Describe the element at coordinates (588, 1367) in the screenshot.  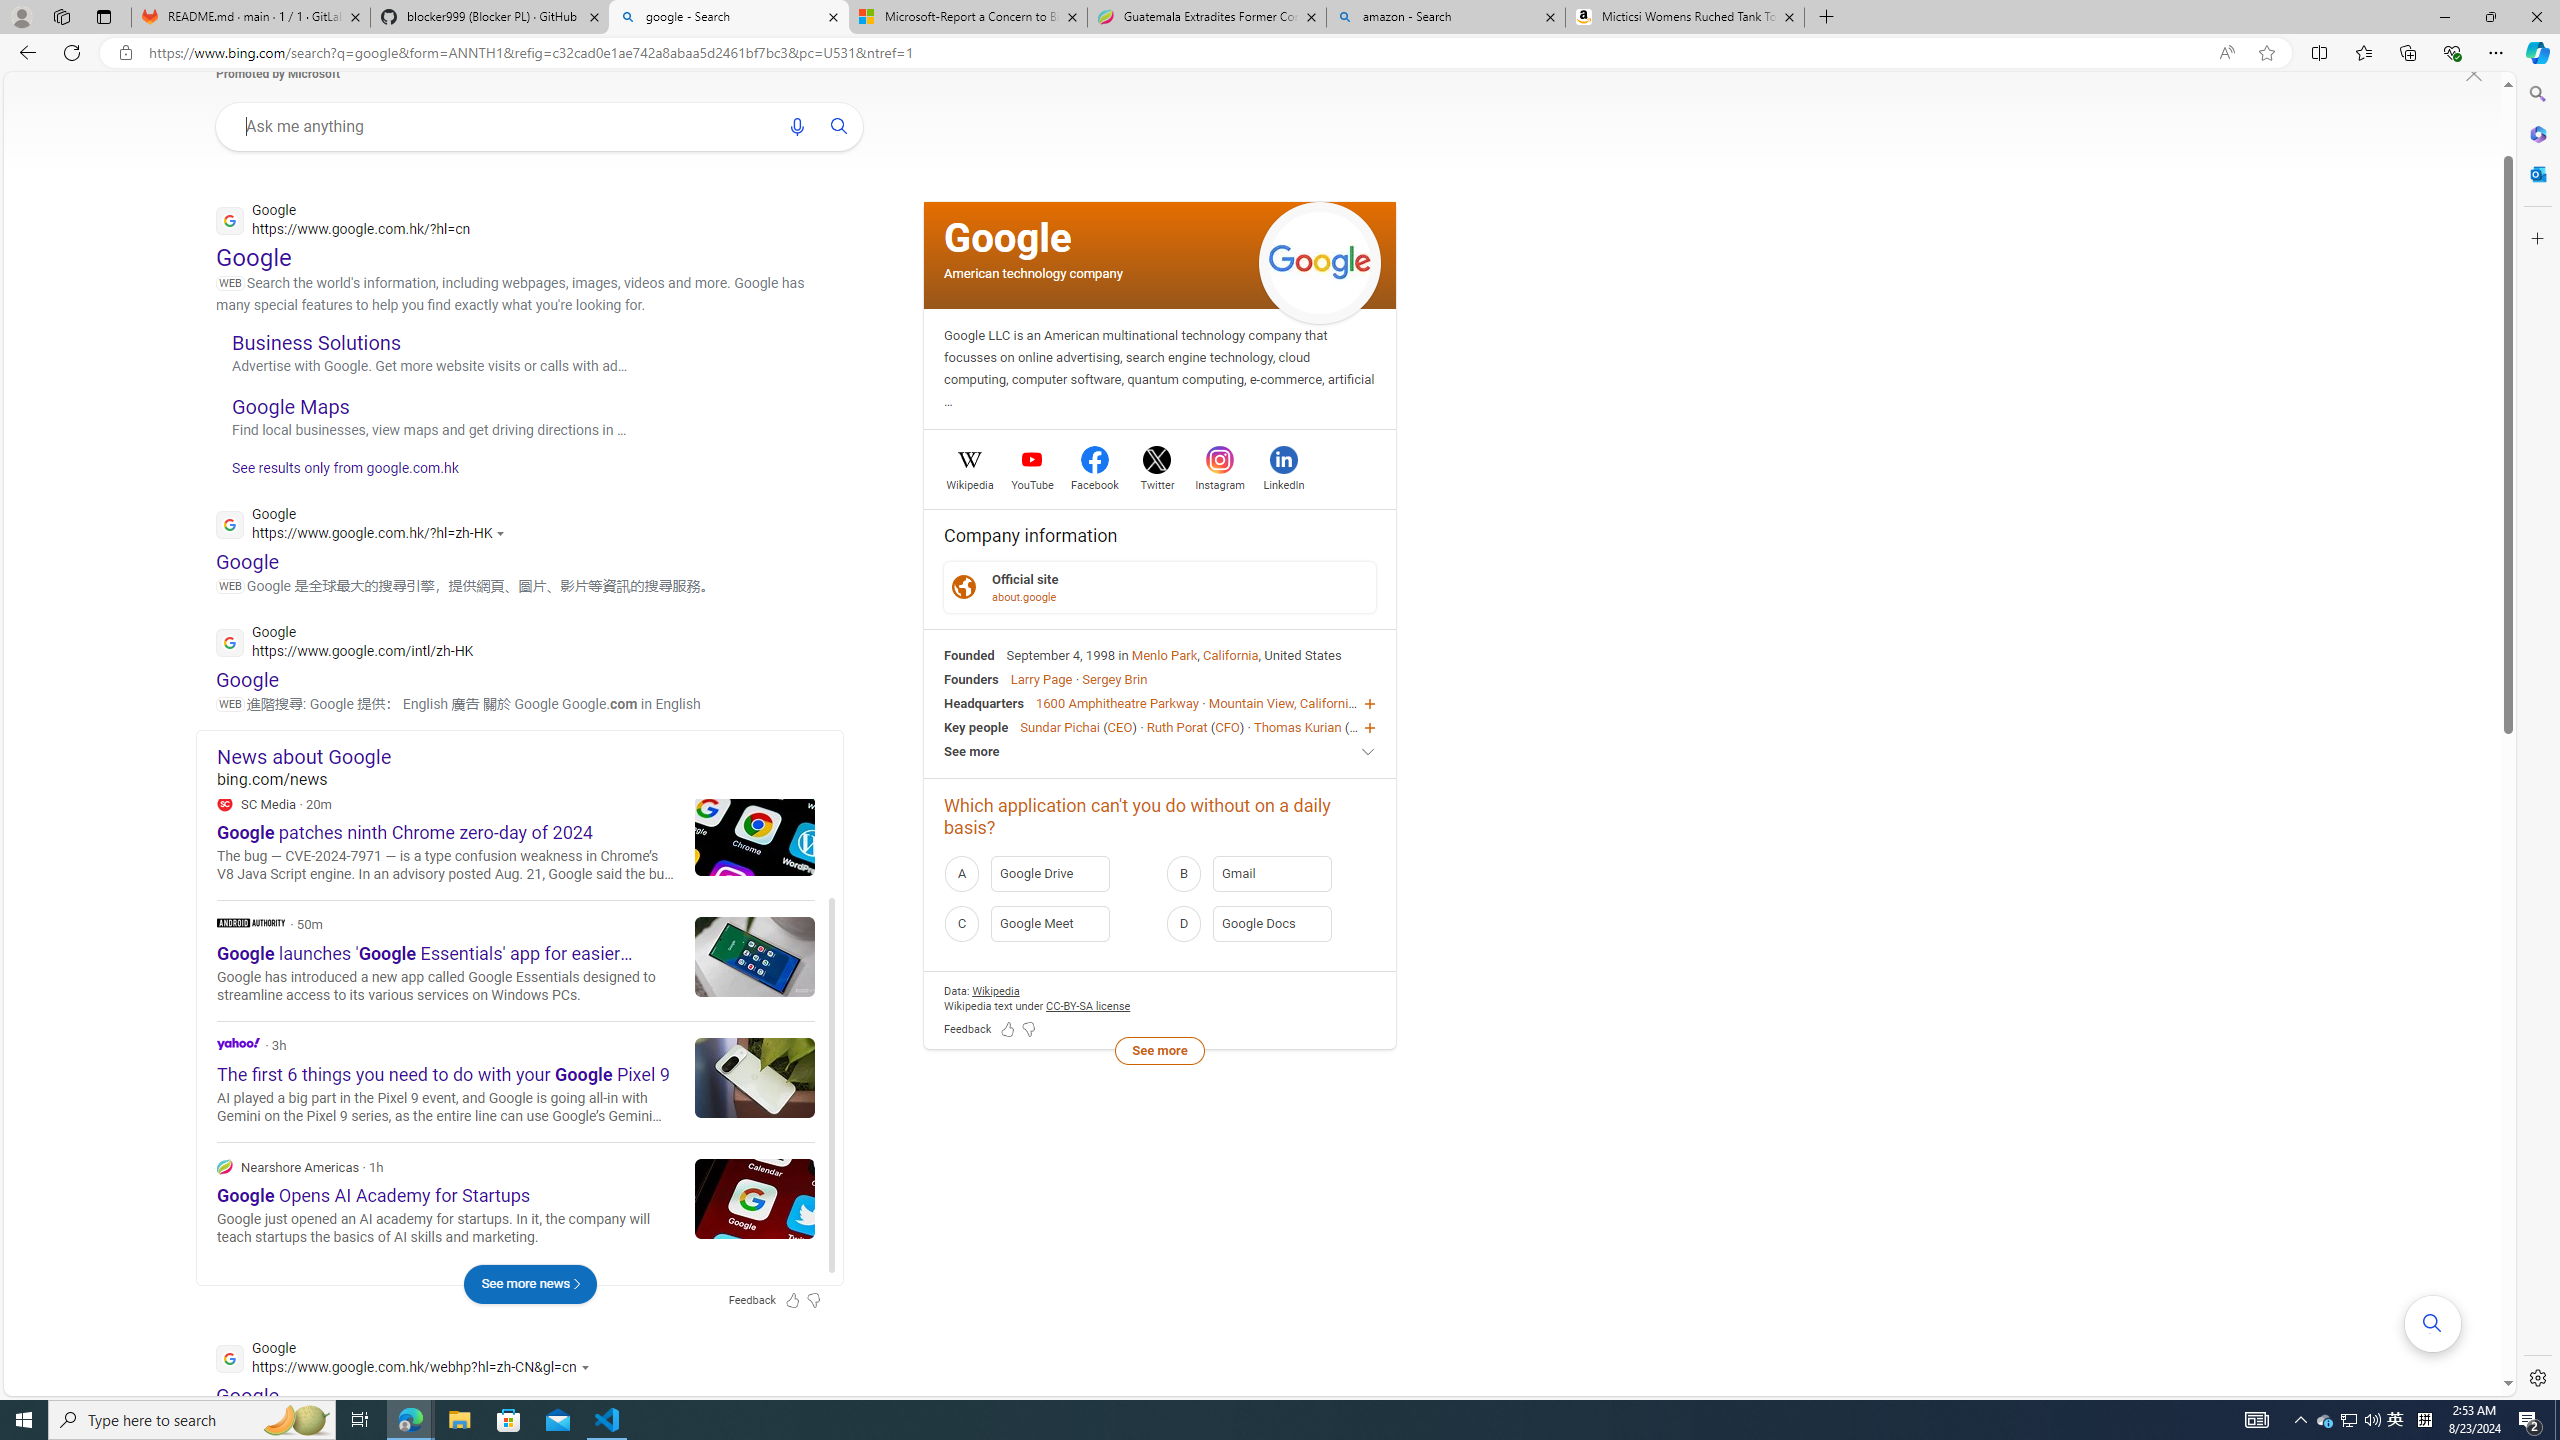
I see `Actions for this site` at that location.